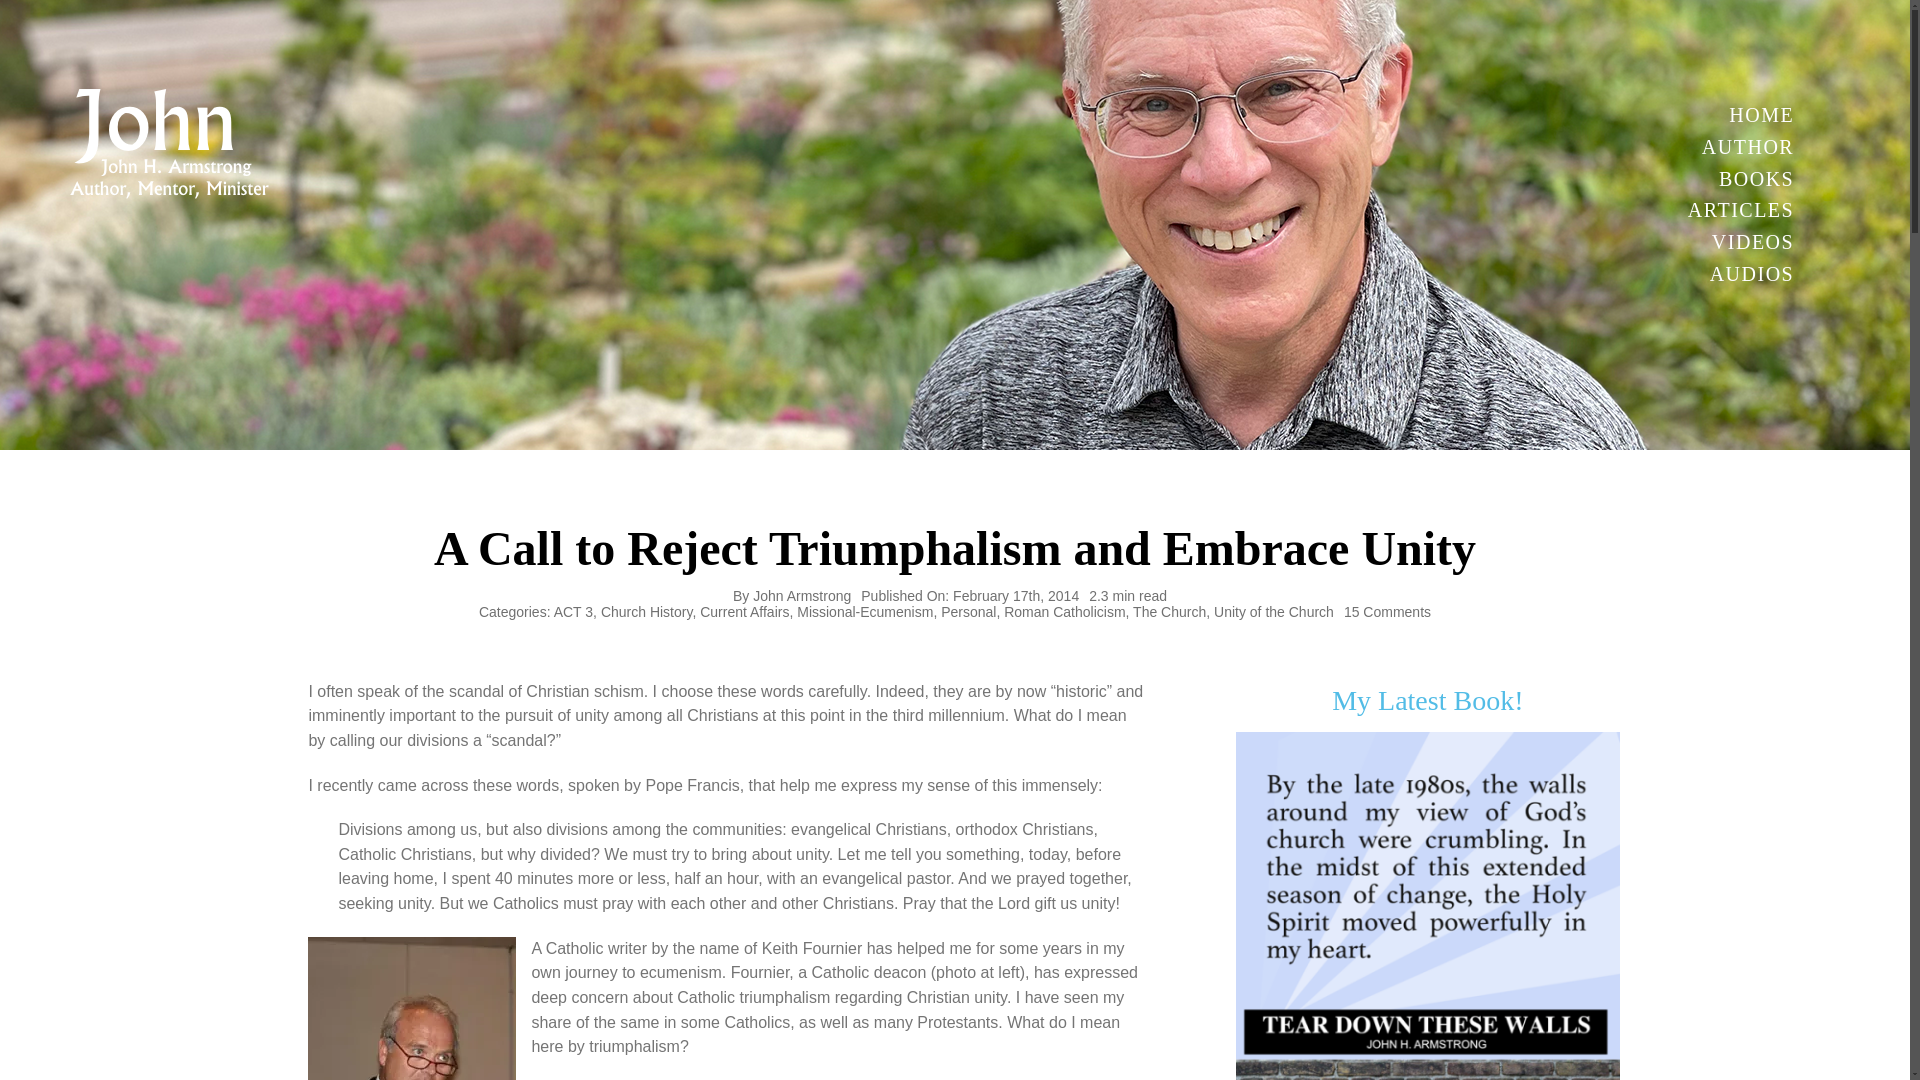 The height and width of the screenshot is (1080, 1920). I want to click on The Church, so click(1168, 611).